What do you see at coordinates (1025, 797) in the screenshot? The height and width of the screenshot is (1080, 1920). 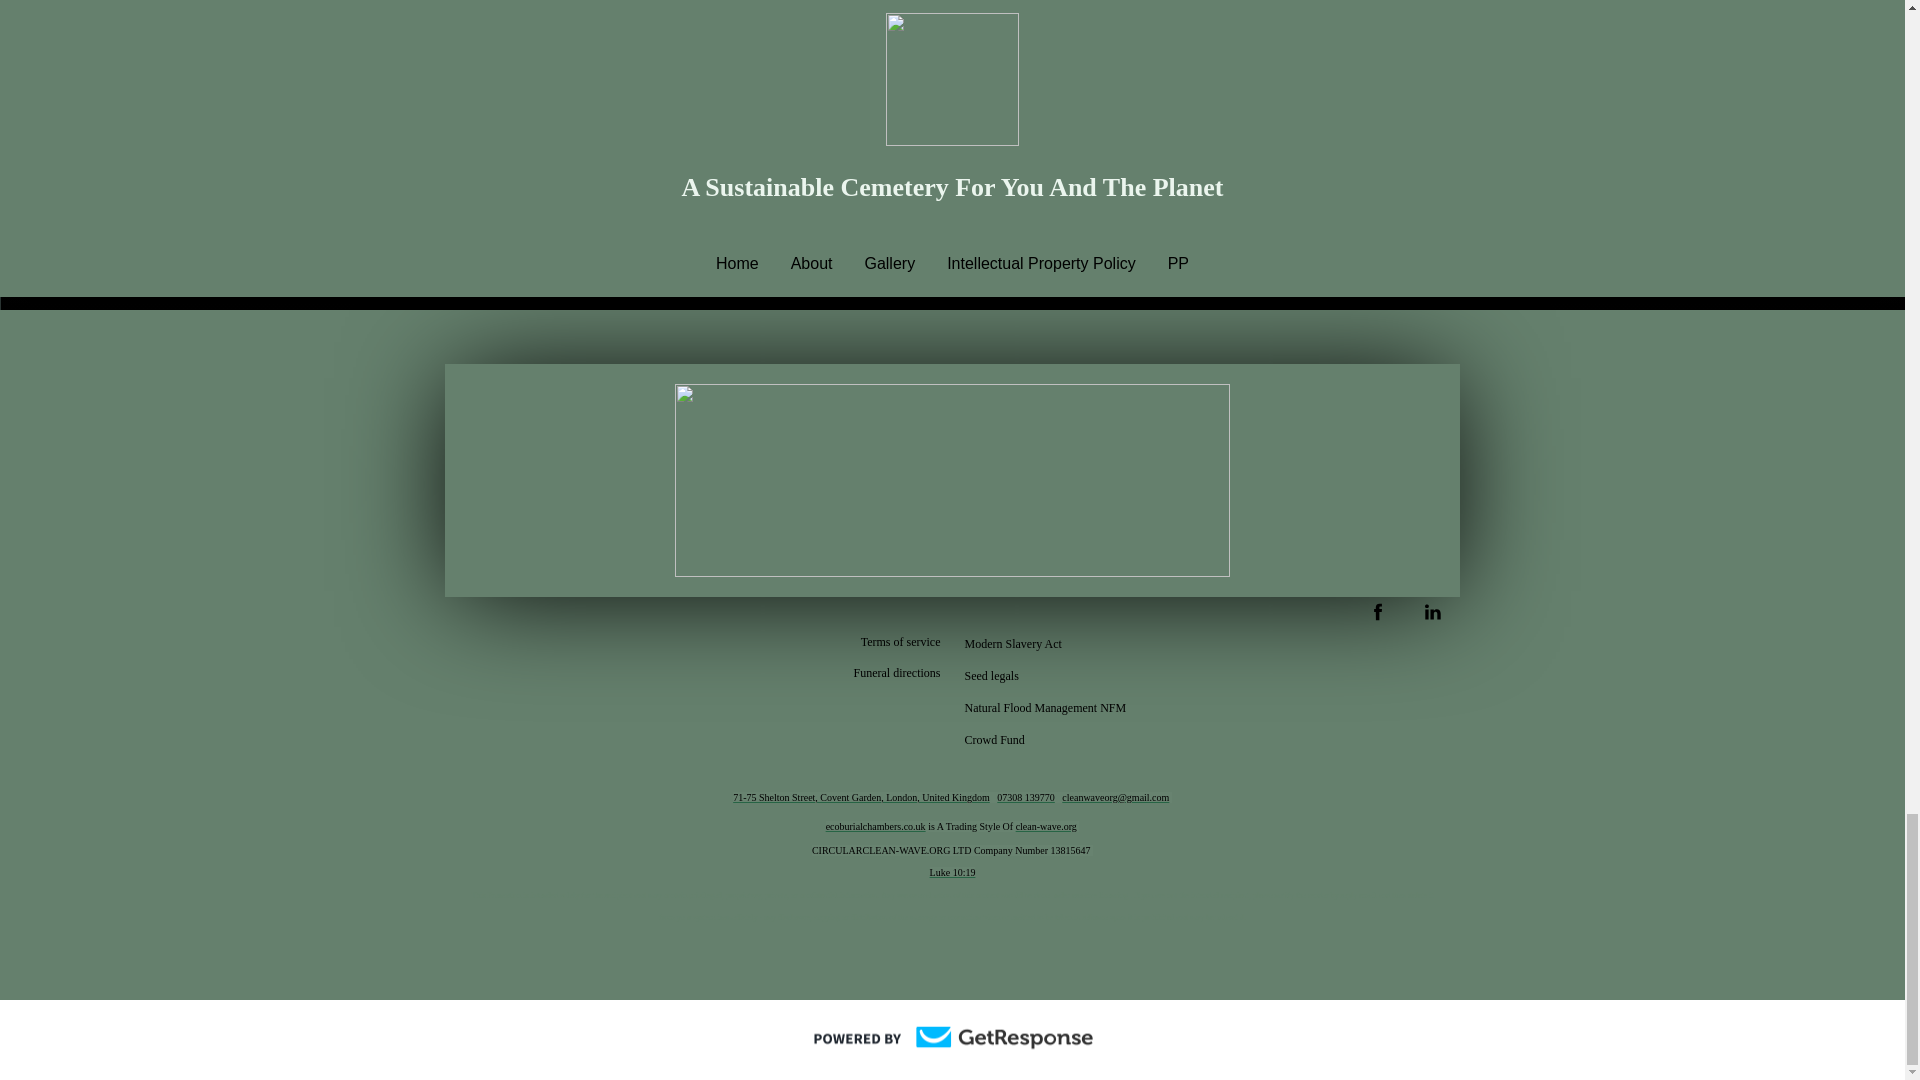 I see `07308 139770` at bounding box center [1025, 797].